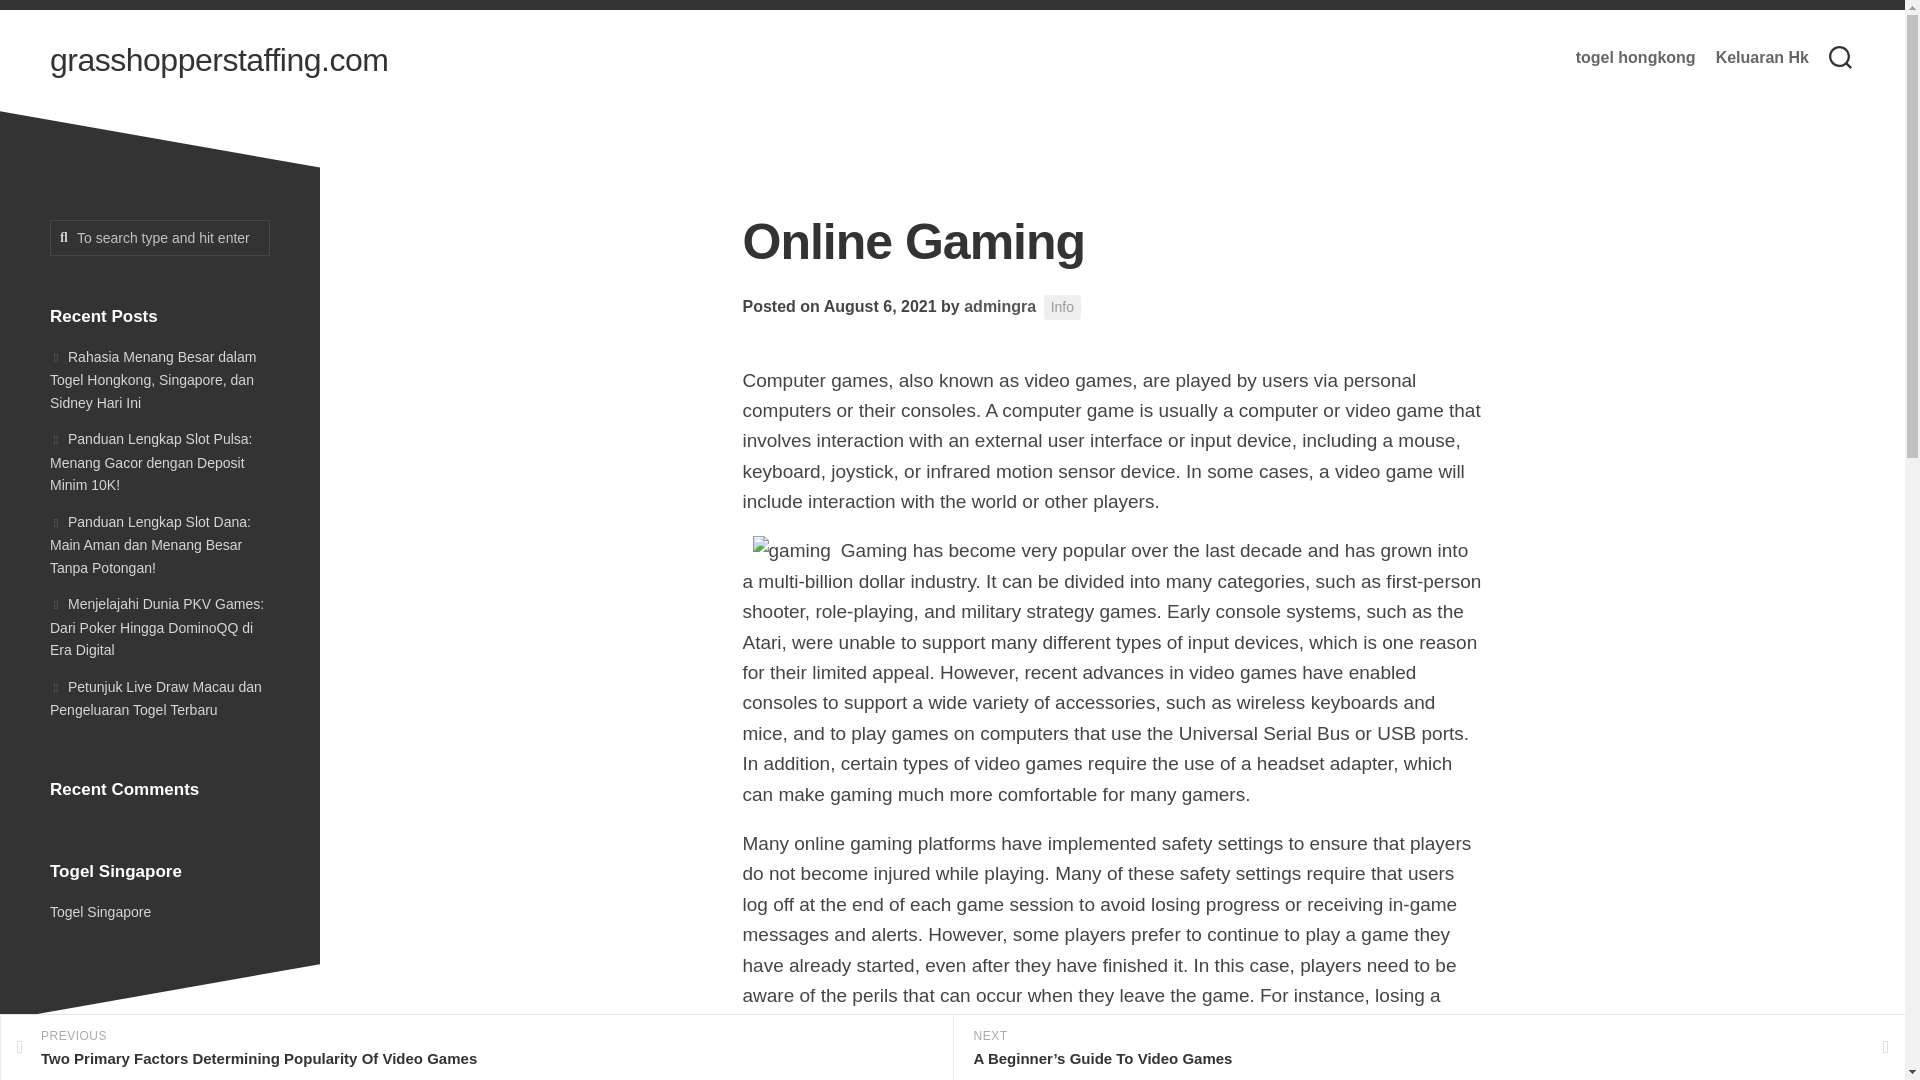 The image size is (1920, 1080). I want to click on Posts by admingra, so click(1000, 306).